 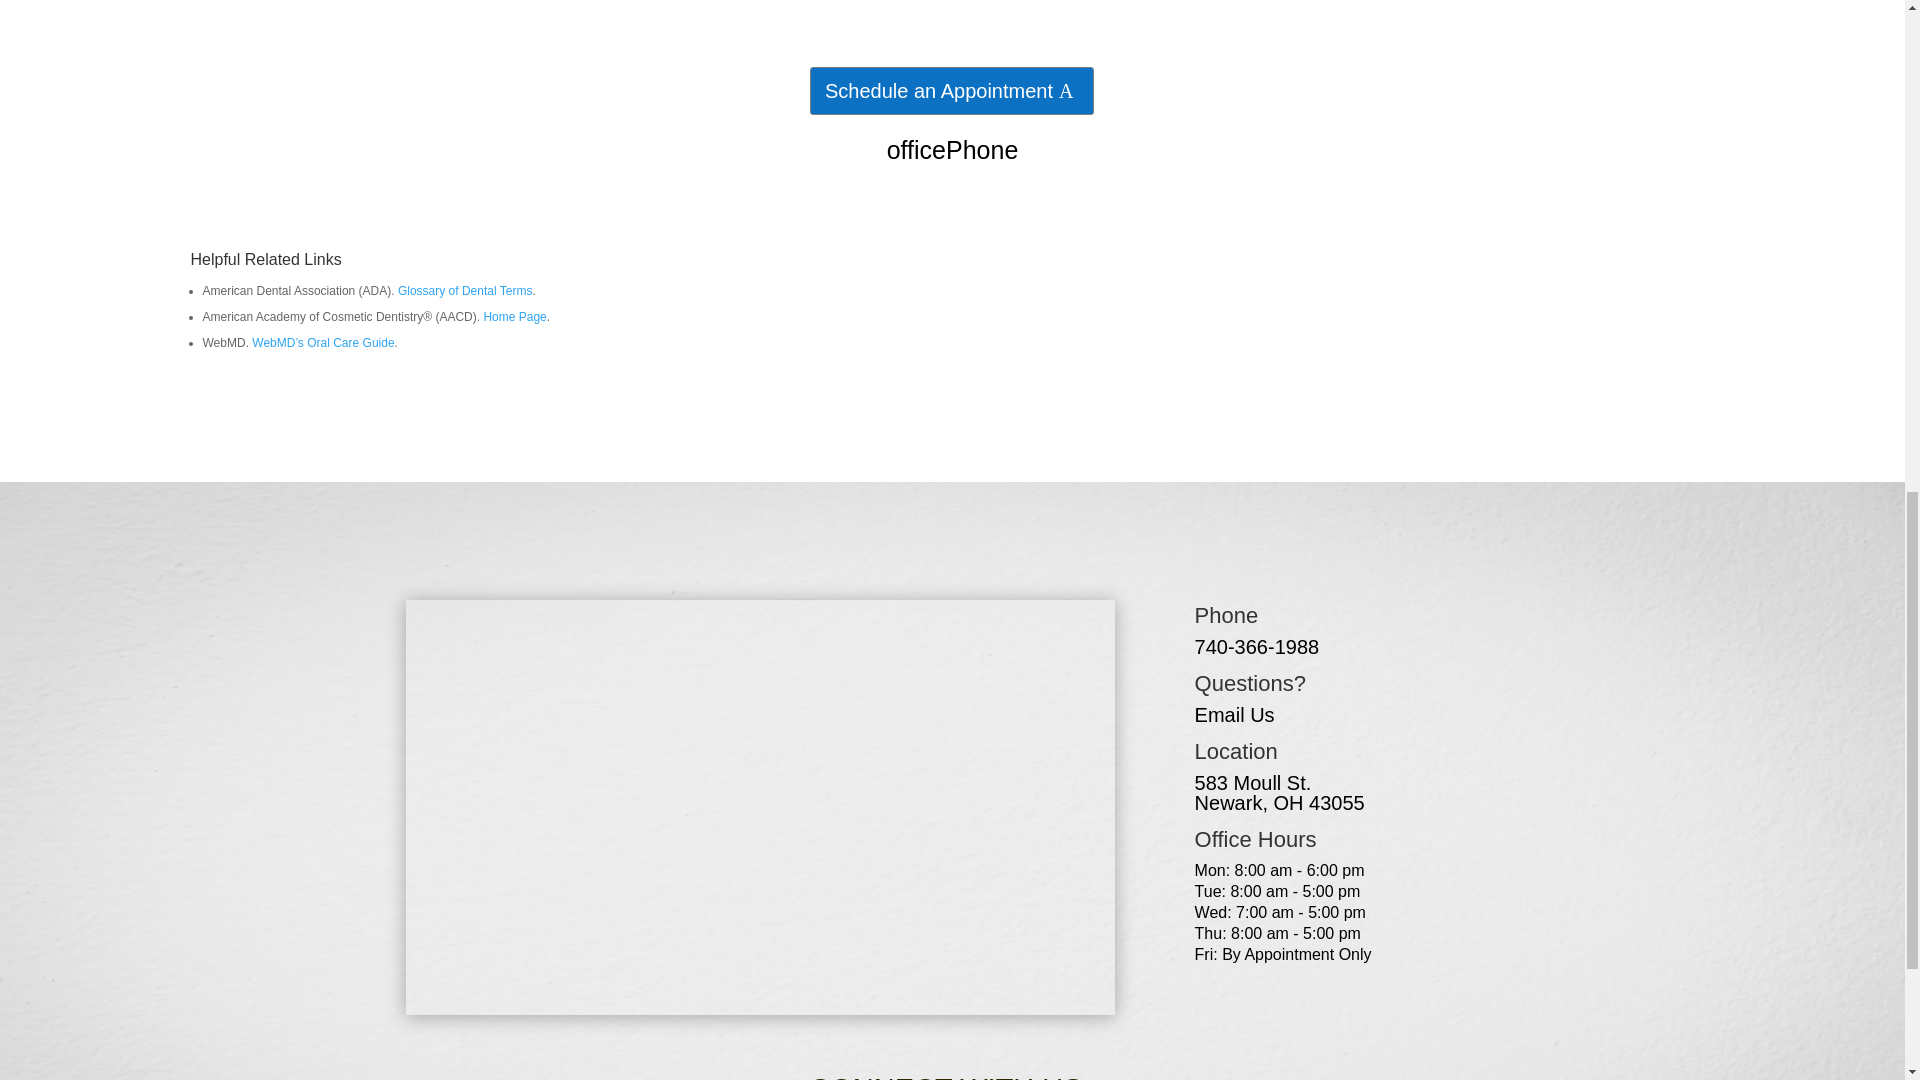 What do you see at coordinates (465, 291) in the screenshot?
I see `Glossary of Dental Terms` at bounding box center [465, 291].